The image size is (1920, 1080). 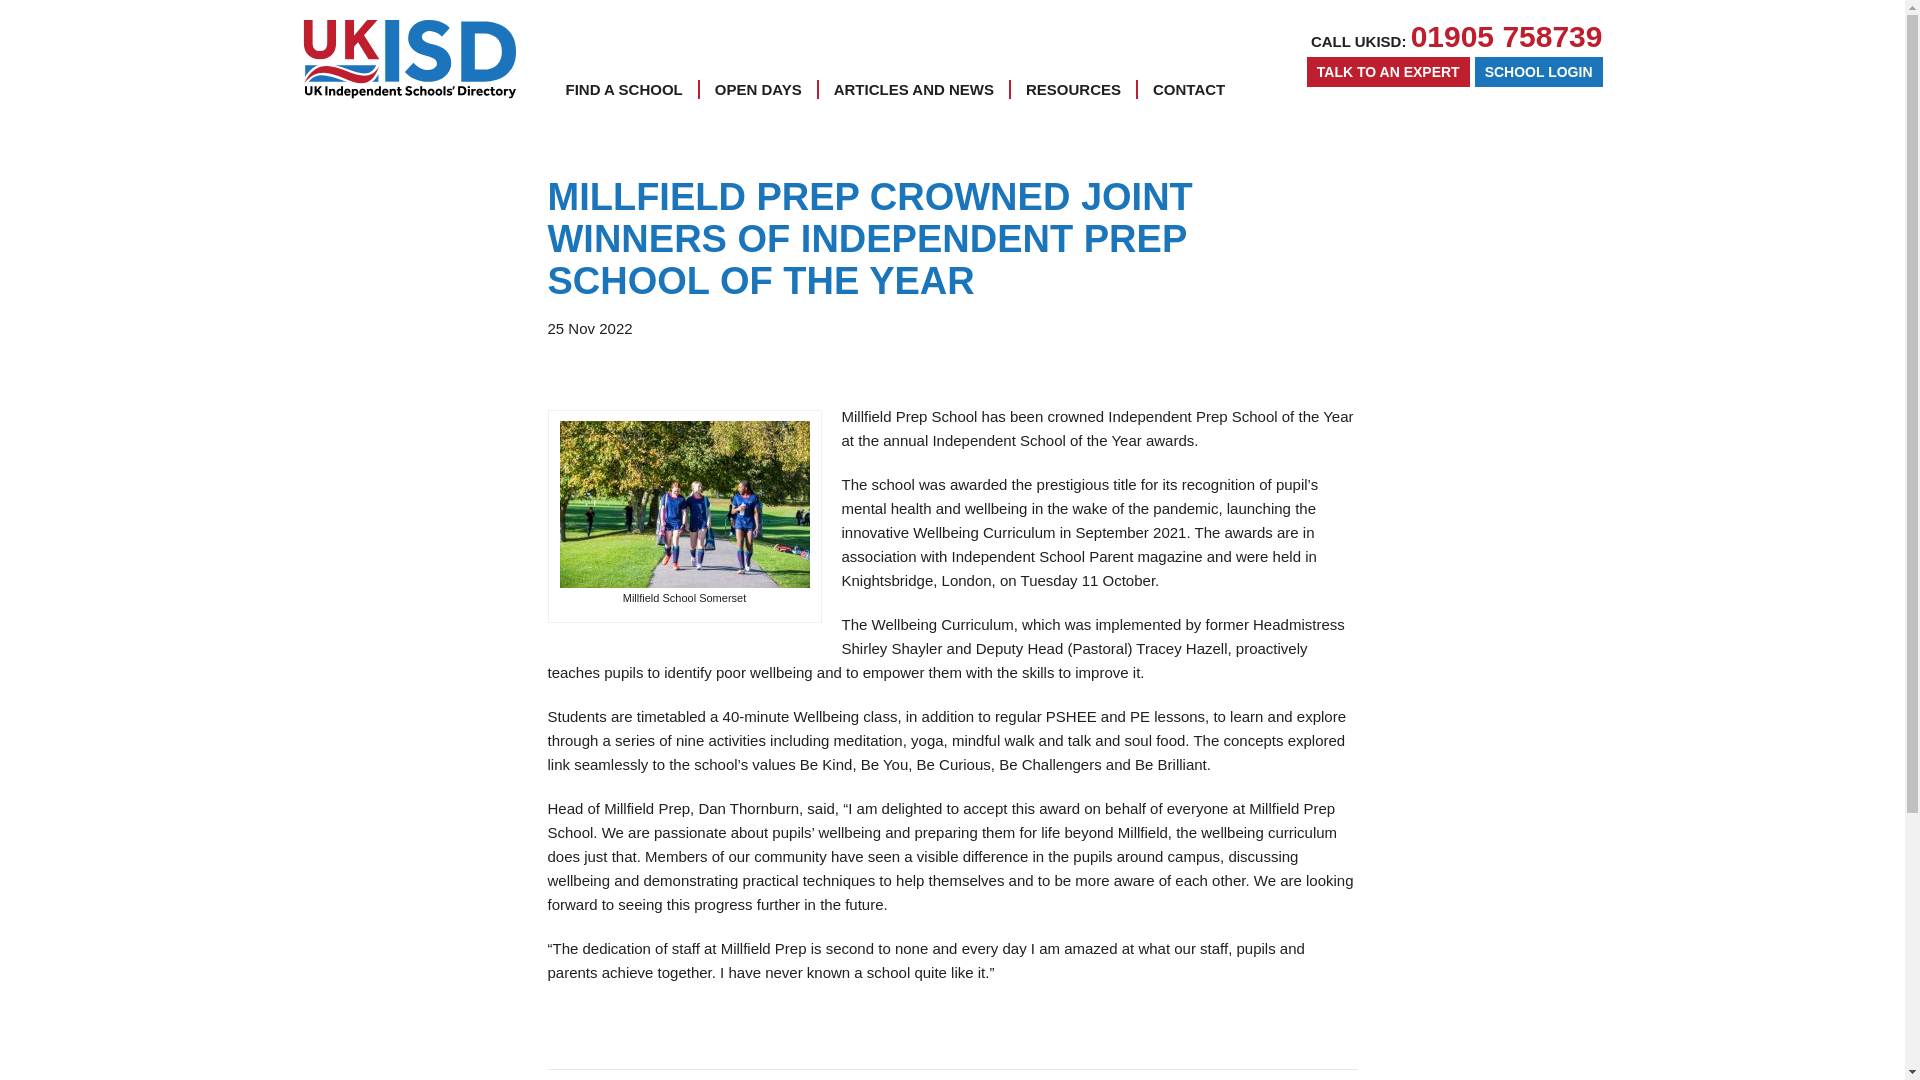 What do you see at coordinates (1507, 36) in the screenshot?
I see `01905 758739` at bounding box center [1507, 36].